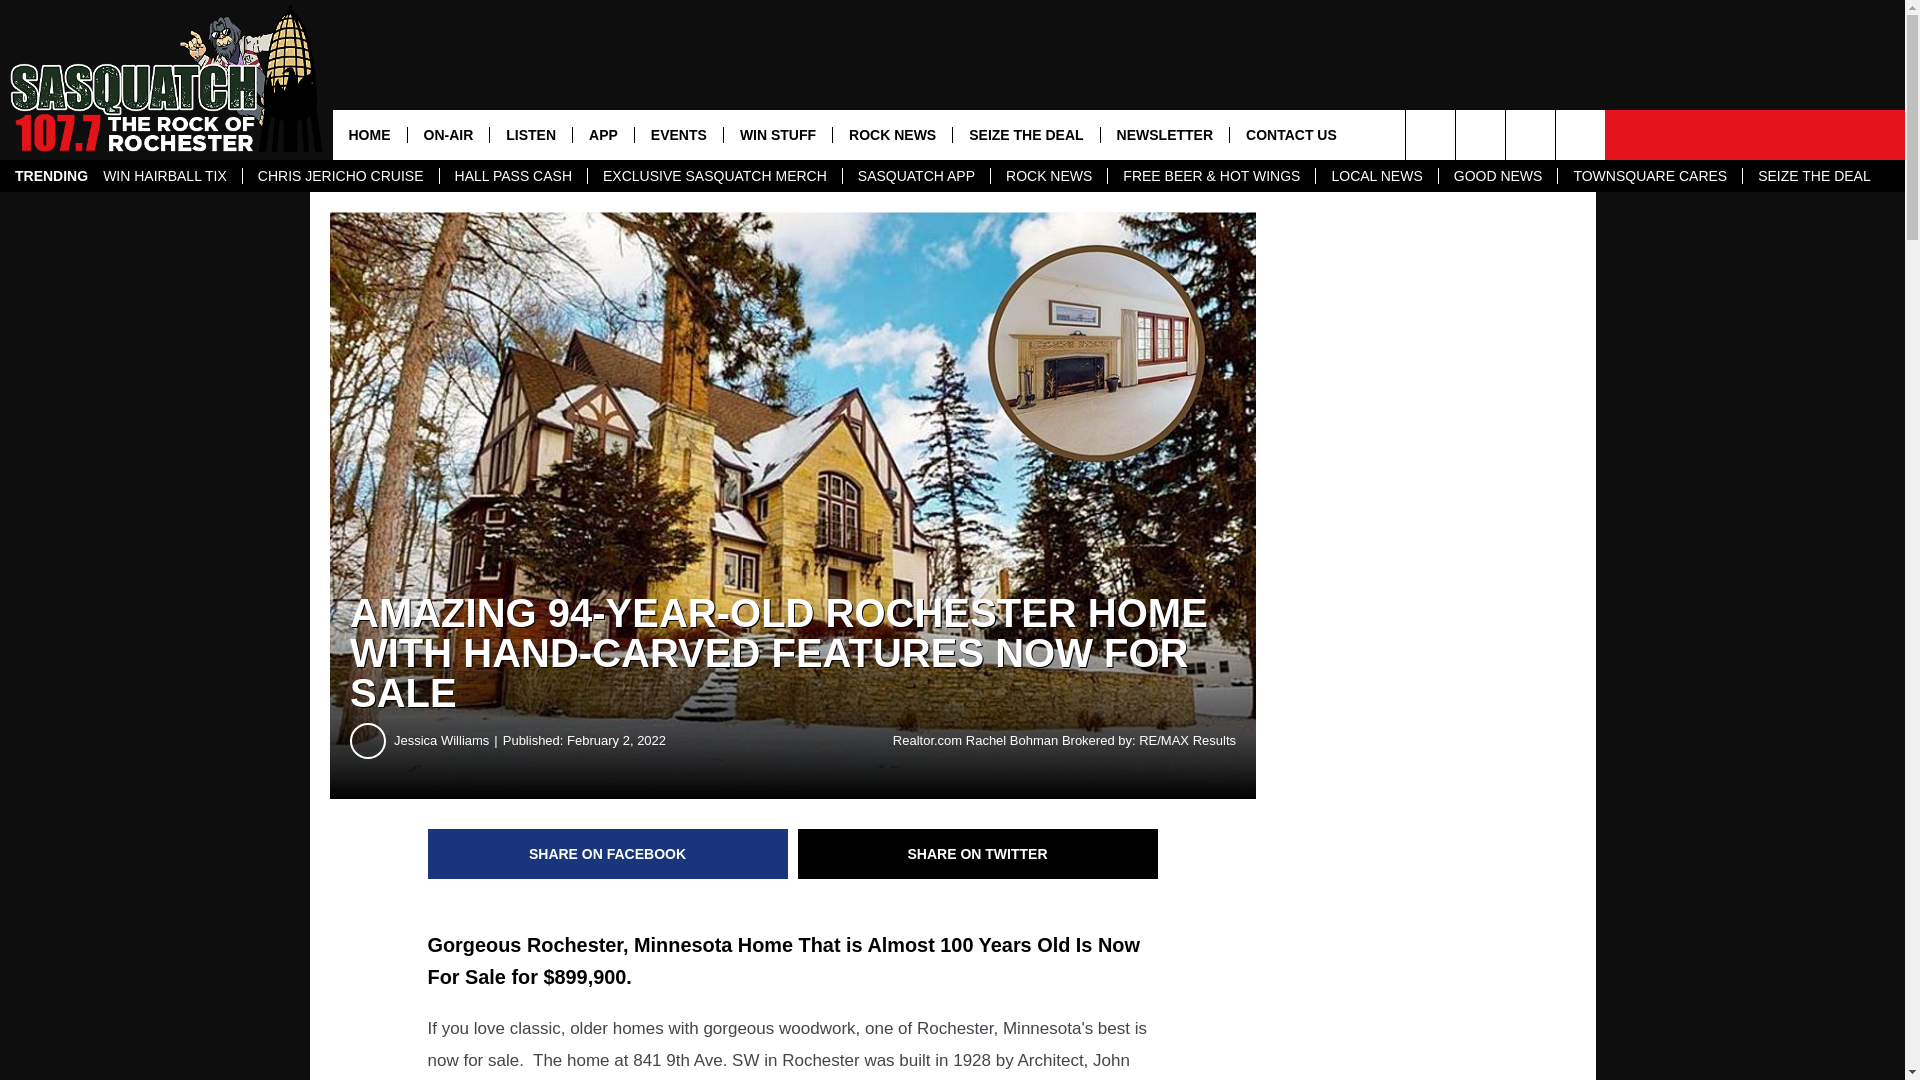 The image size is (1920, 1080). Describe the element at coordinates (1048, 176) in the screenshot. I see `ROCK NEWS` at that location.